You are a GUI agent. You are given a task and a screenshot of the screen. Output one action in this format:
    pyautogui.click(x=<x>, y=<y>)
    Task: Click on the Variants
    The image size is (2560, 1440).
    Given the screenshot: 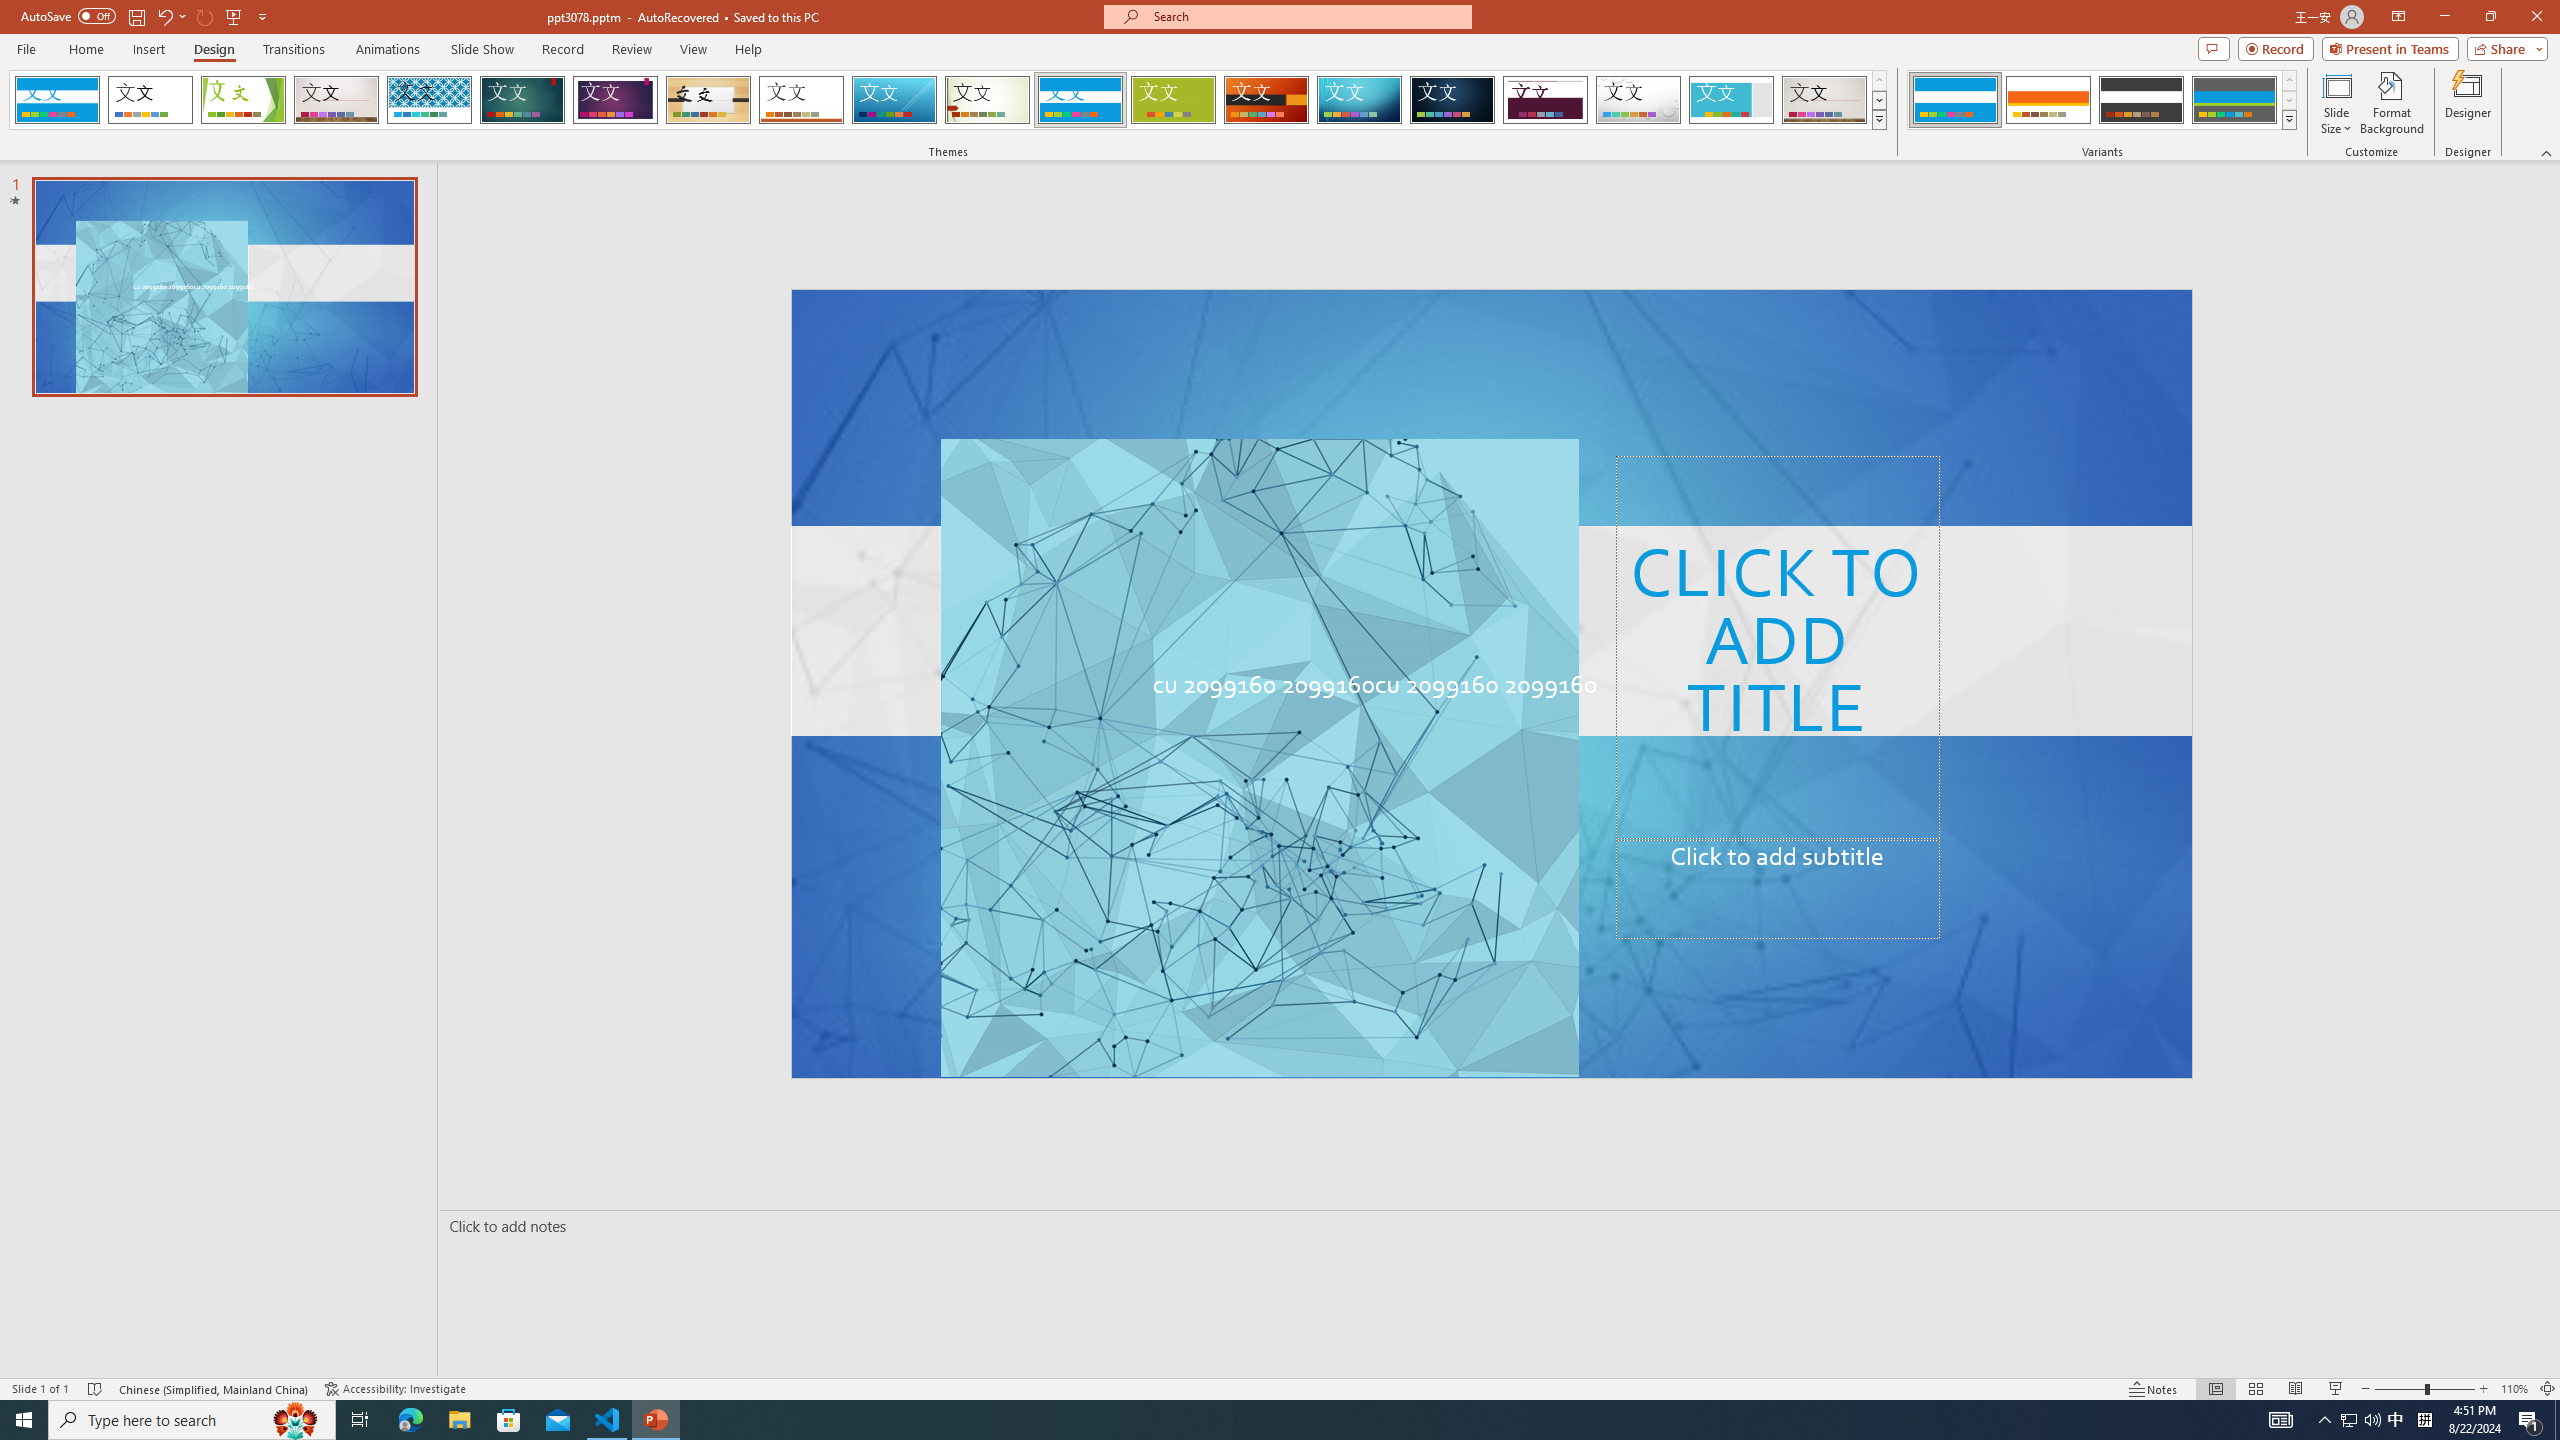 What is the action you would take?
    pyautogui.click(x=2288, y=119)
    